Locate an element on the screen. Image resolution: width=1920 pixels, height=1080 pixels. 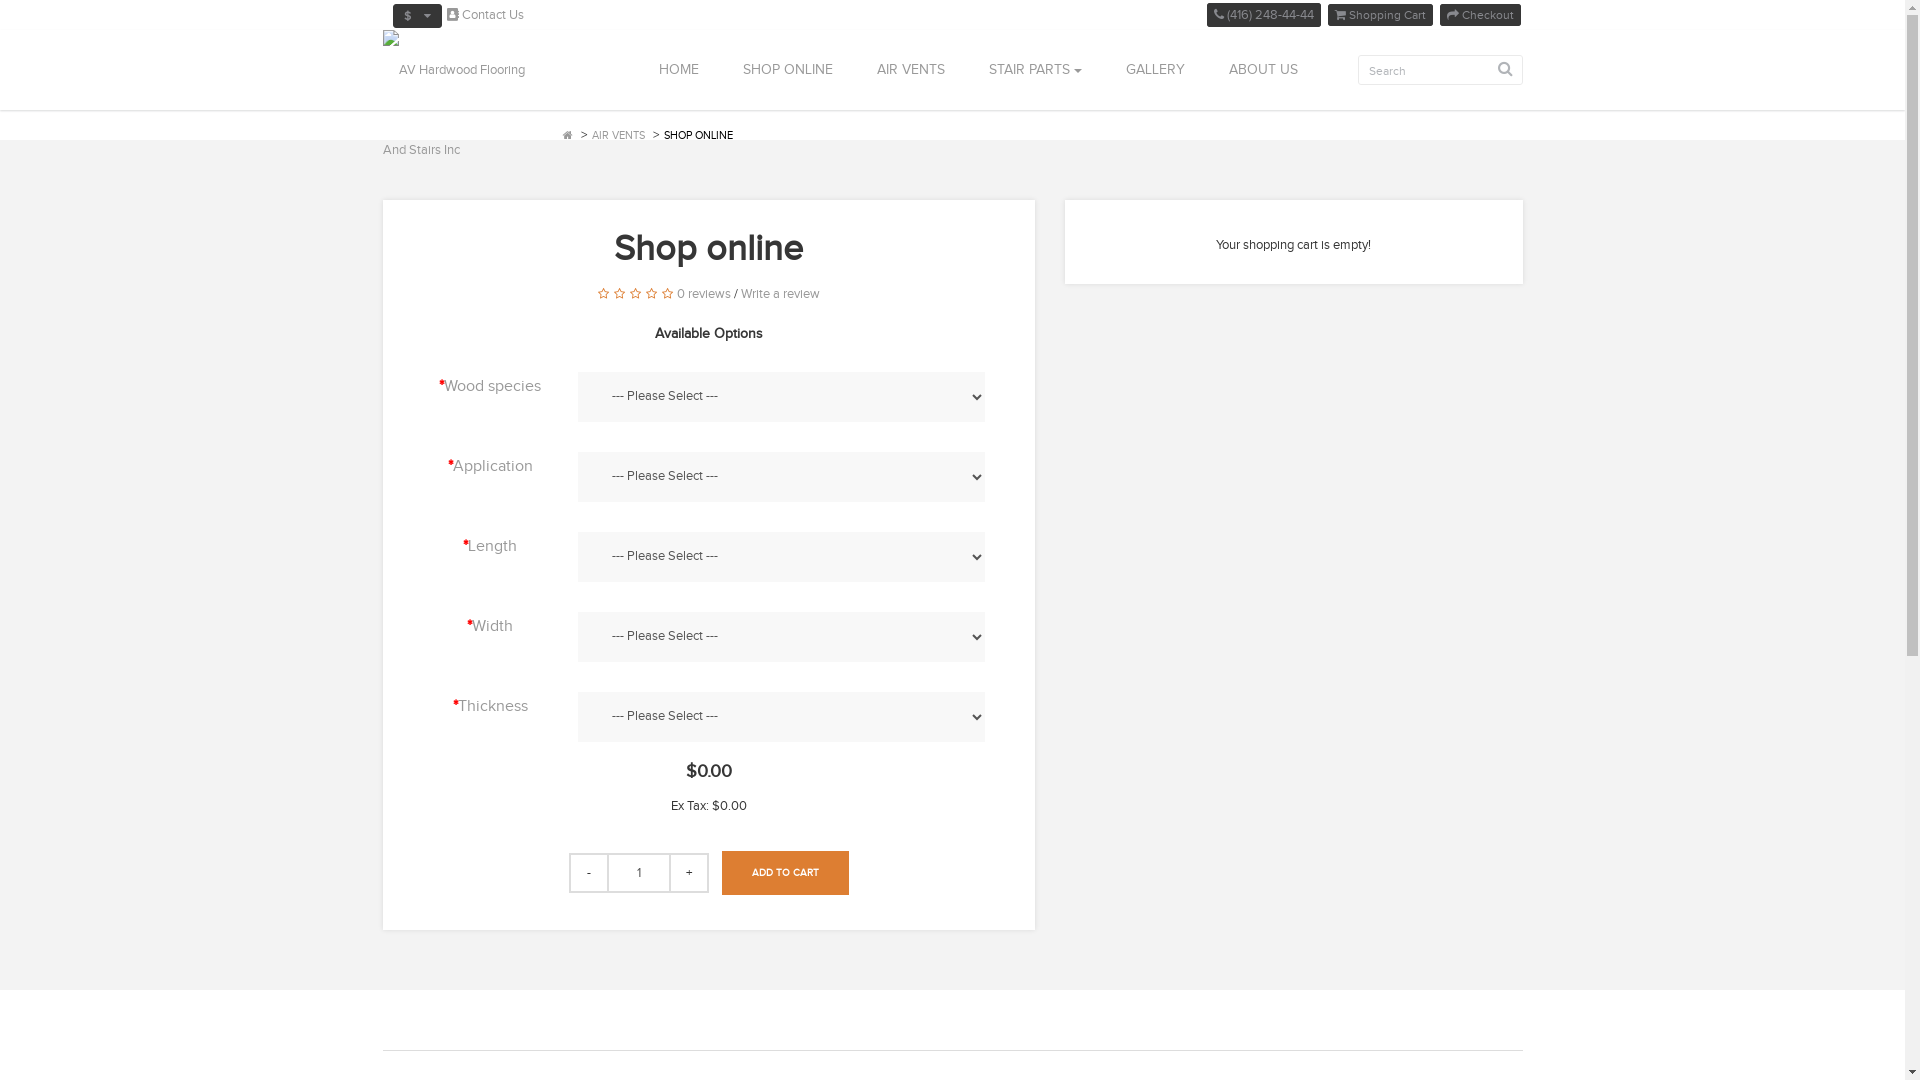
0 reviews is located at coordinates (704, 294).